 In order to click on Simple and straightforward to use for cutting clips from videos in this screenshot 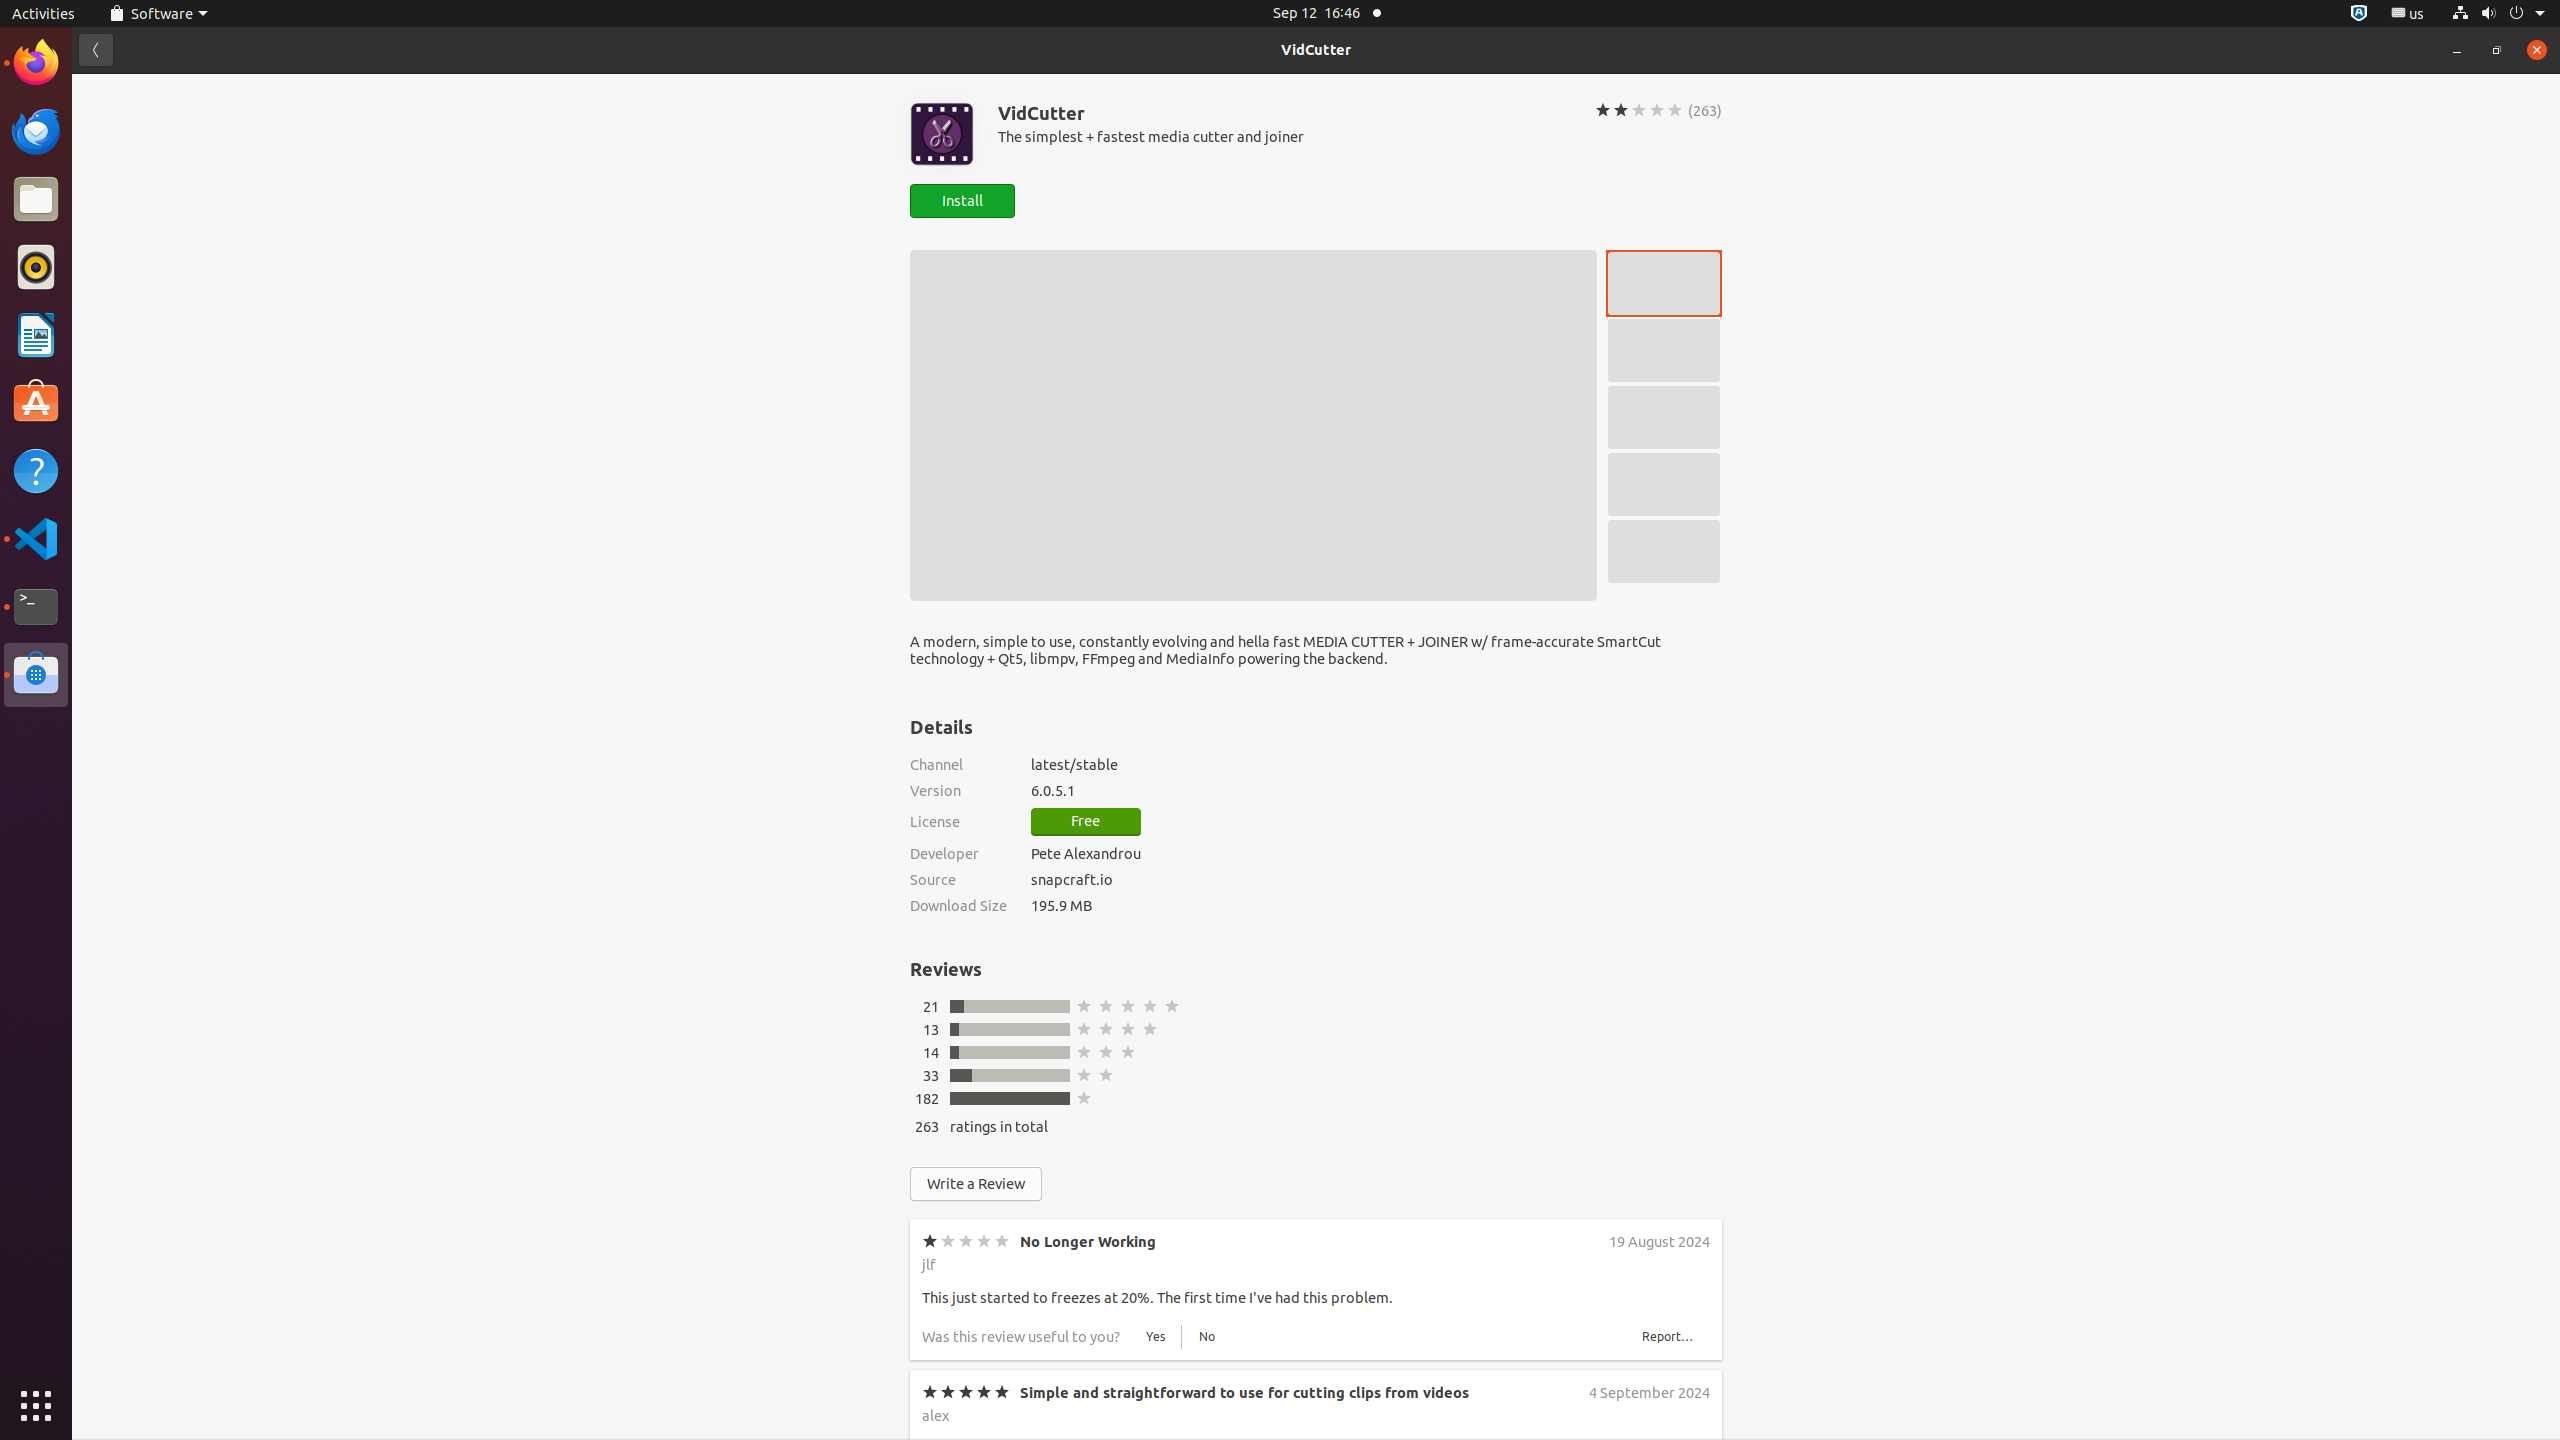, I will do `click(1244, 1392)`.